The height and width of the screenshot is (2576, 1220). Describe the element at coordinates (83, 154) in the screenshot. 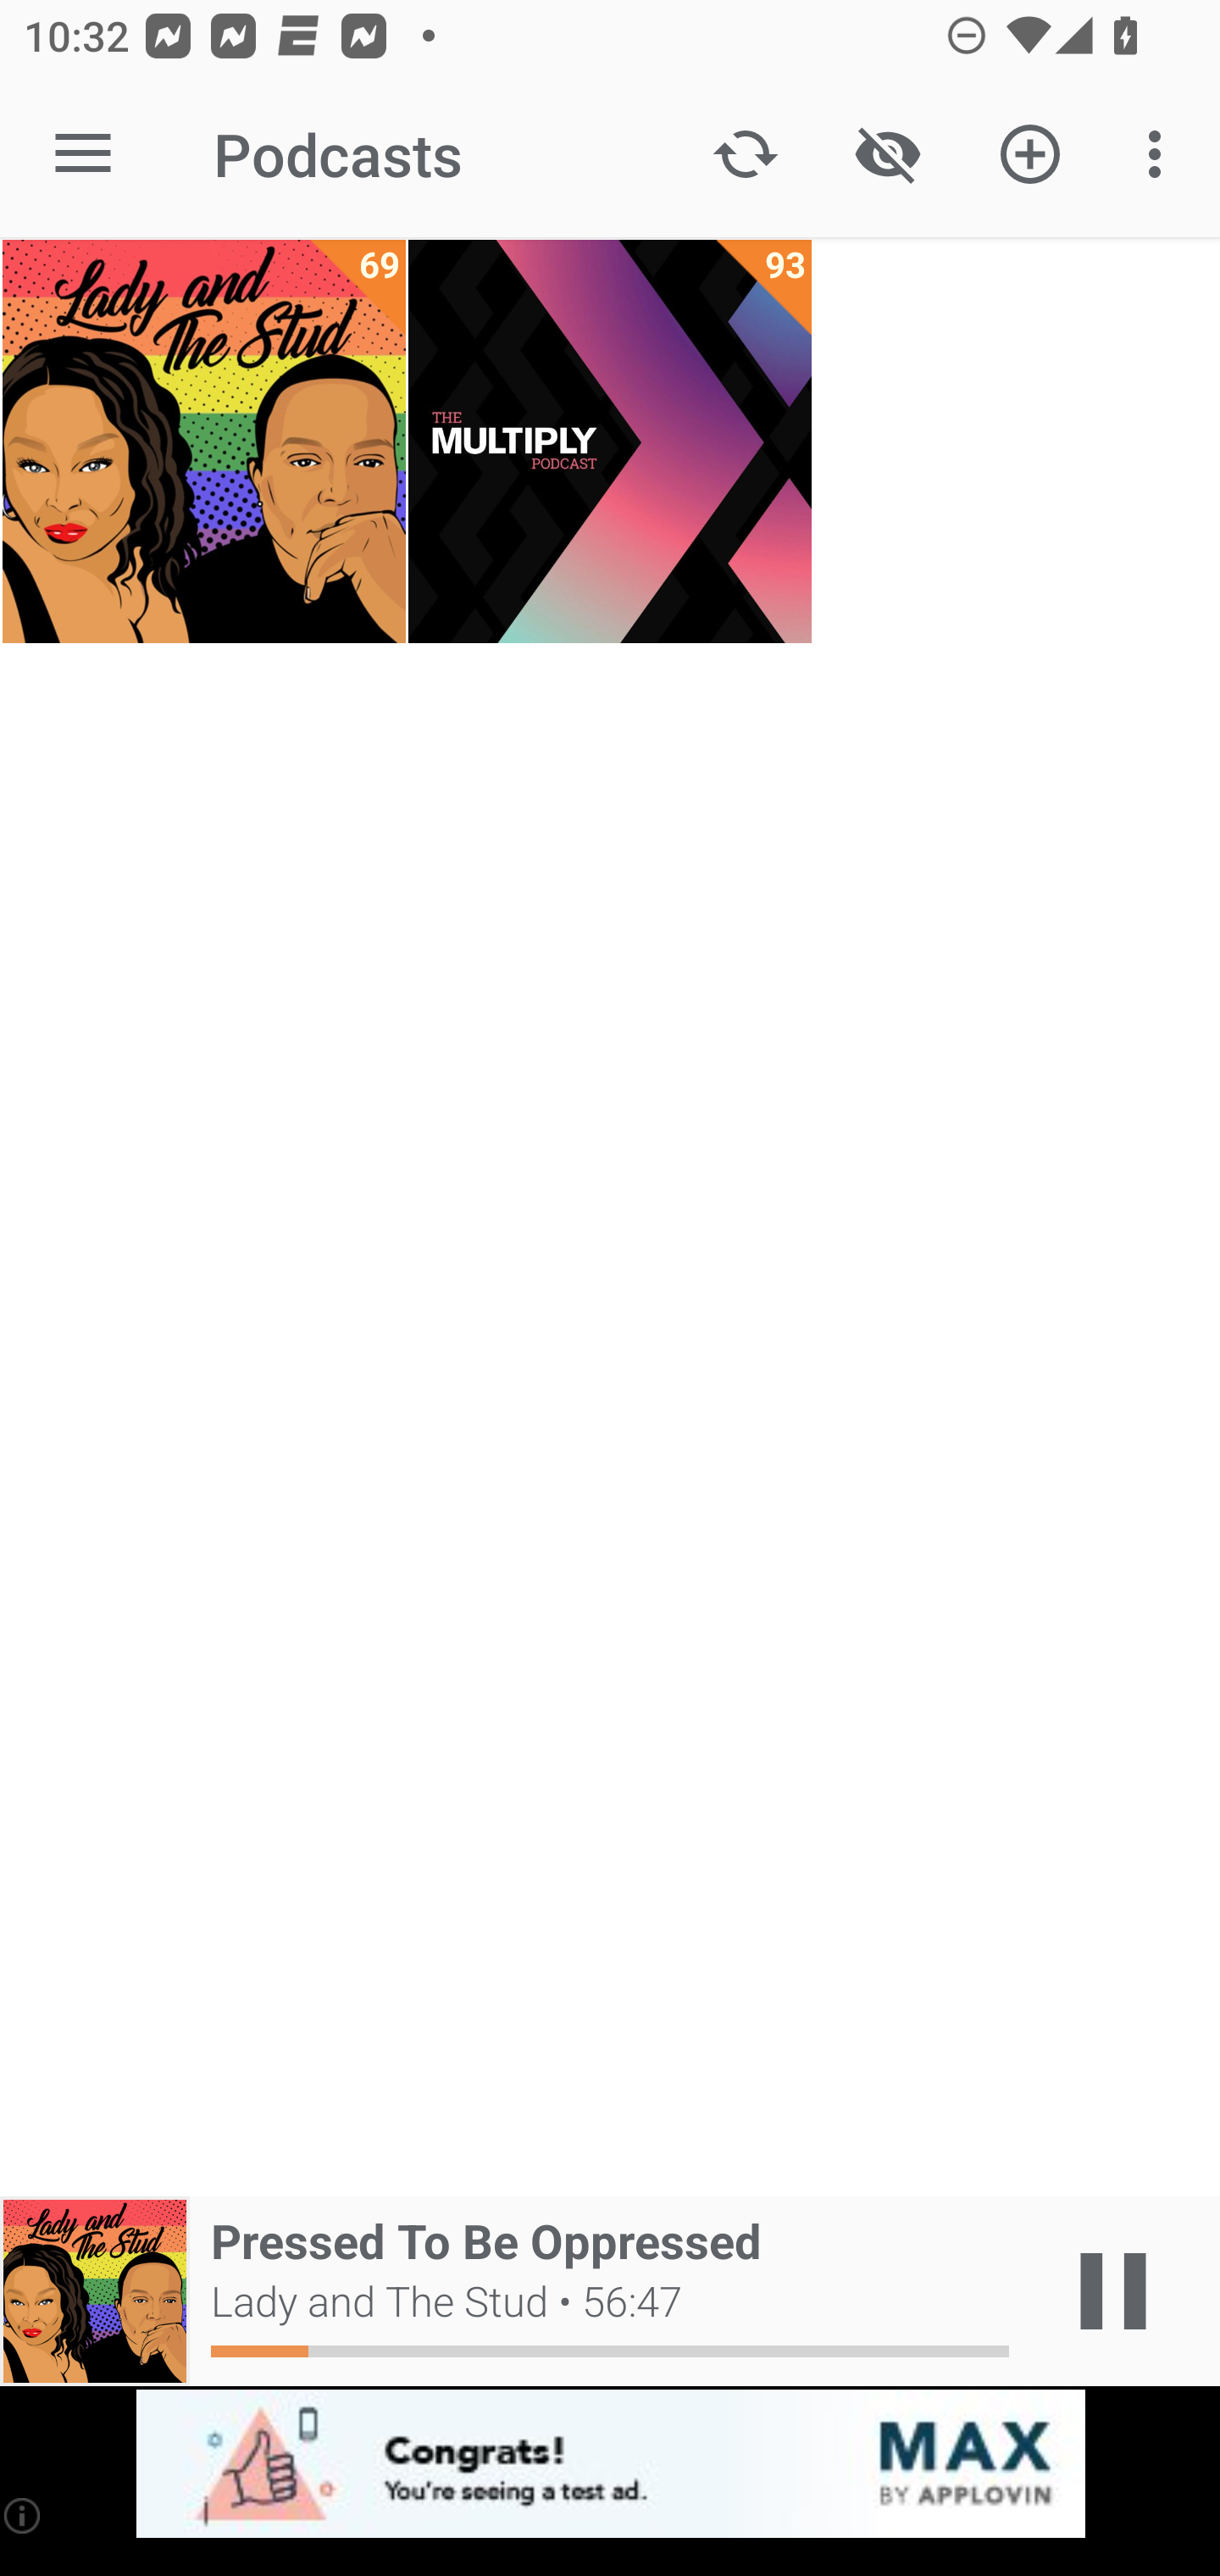

I see `Open navigation sidebar` at that location.